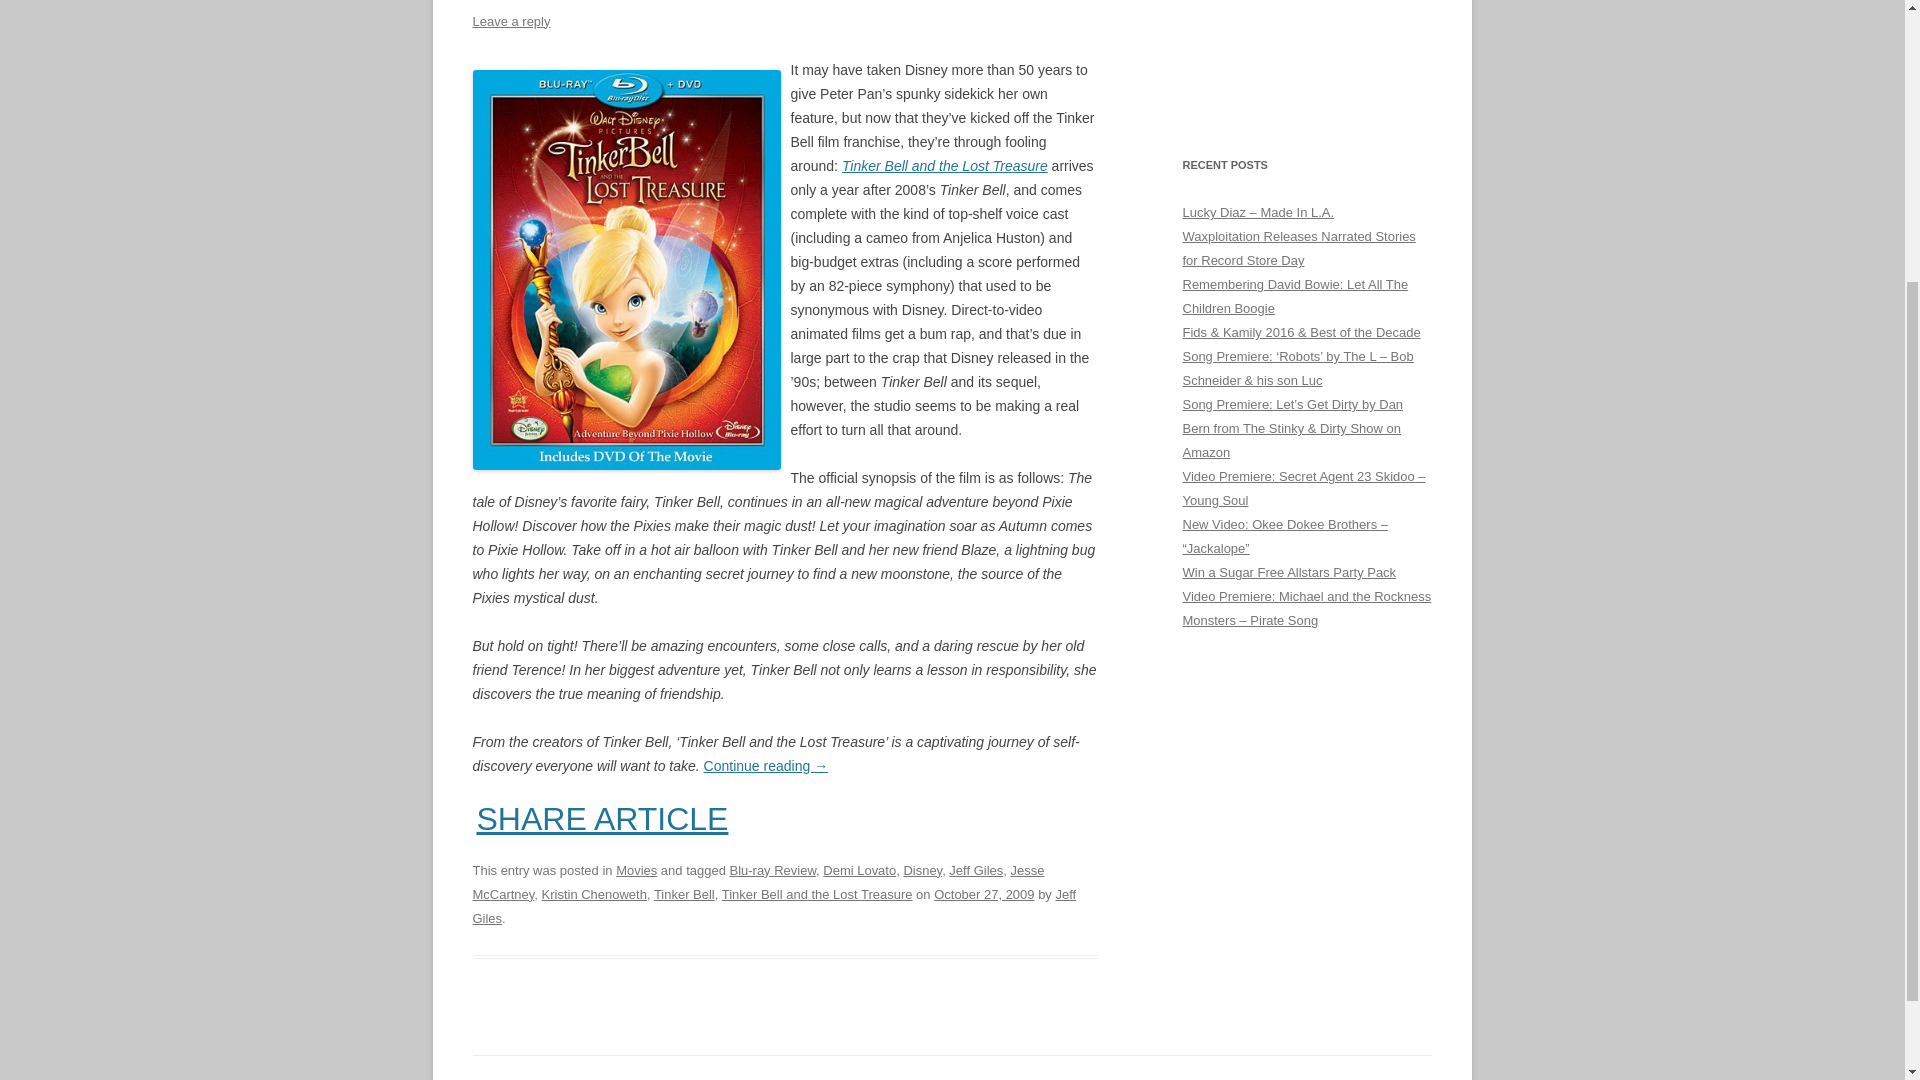  Describe the element at coordinates (1294, 296) in the screenshot. I see `Remembering David Bowie: Let All The Children Boogie` at that location.